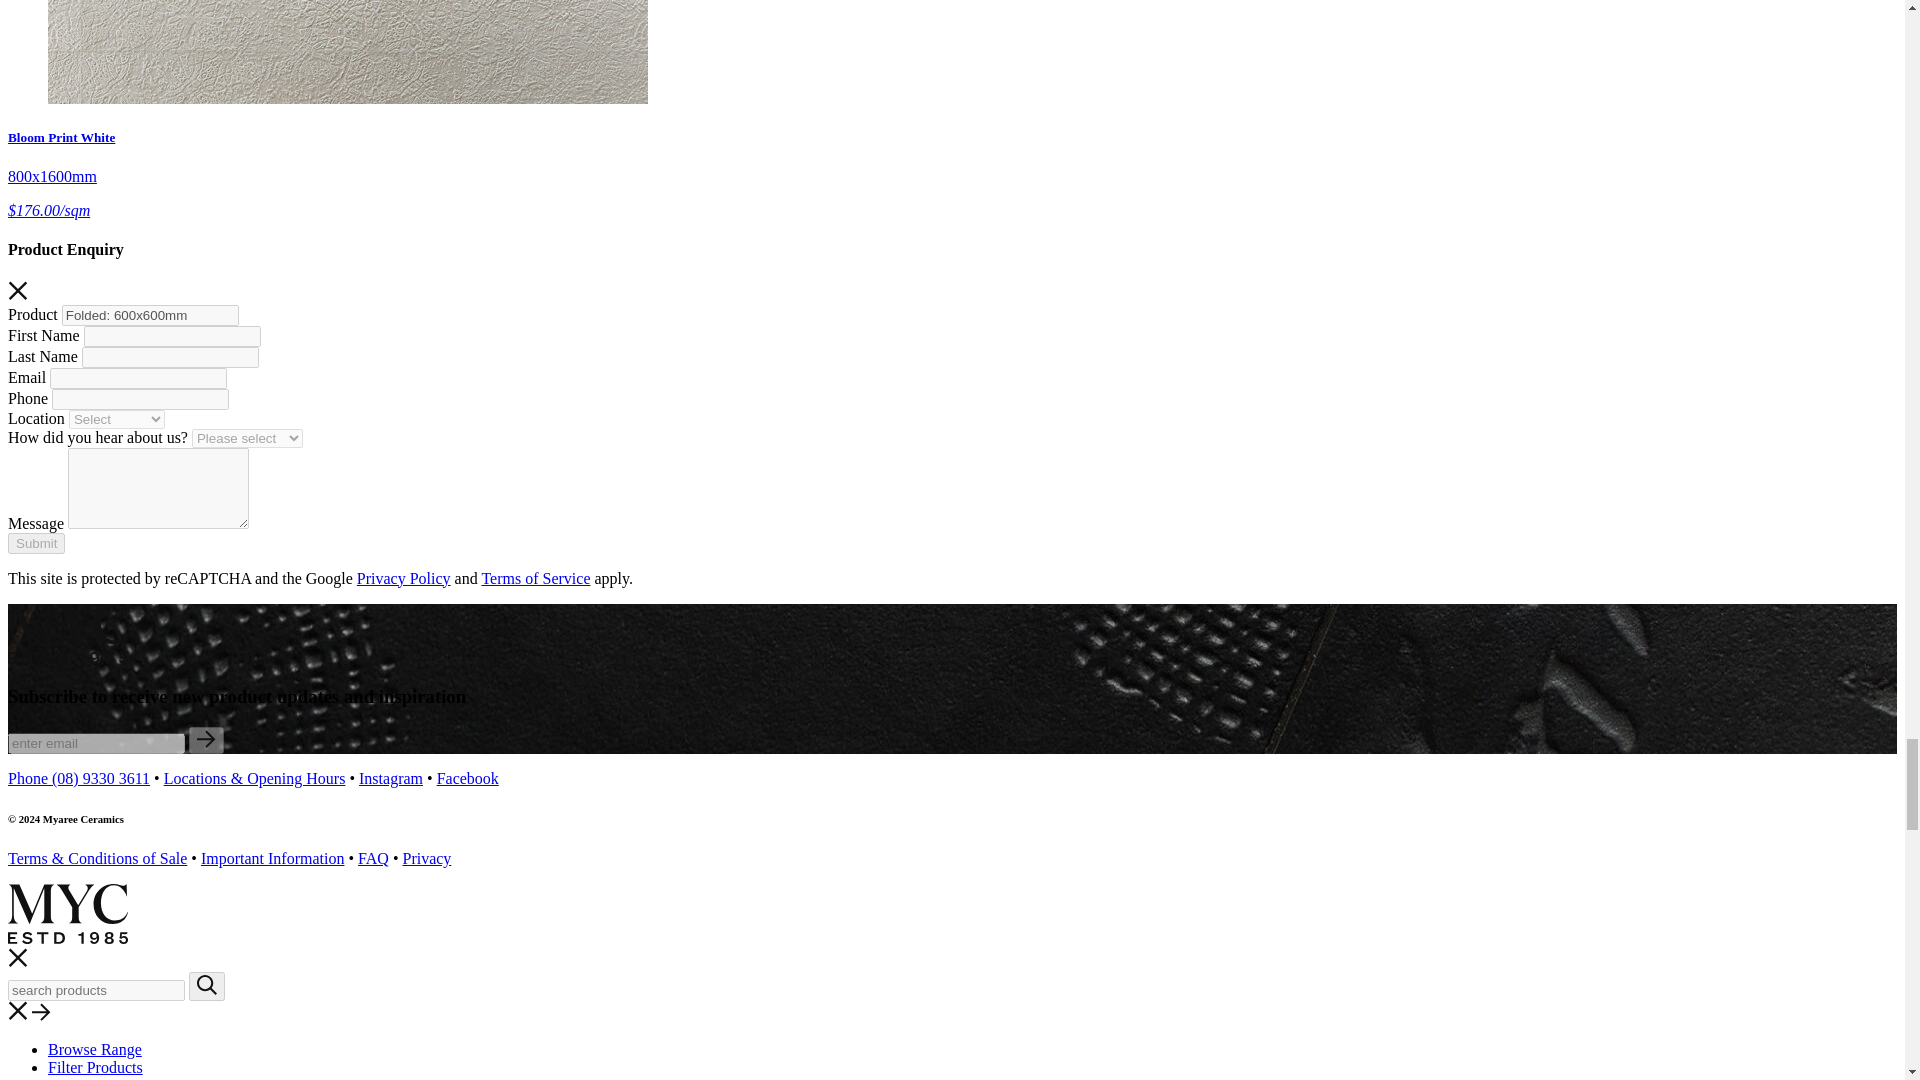 This screenshot has width=1920, height=1080. What do you see at coordinates (36, 544) in the screenshot?
I see `Submit` at bounding box center [36, 544].